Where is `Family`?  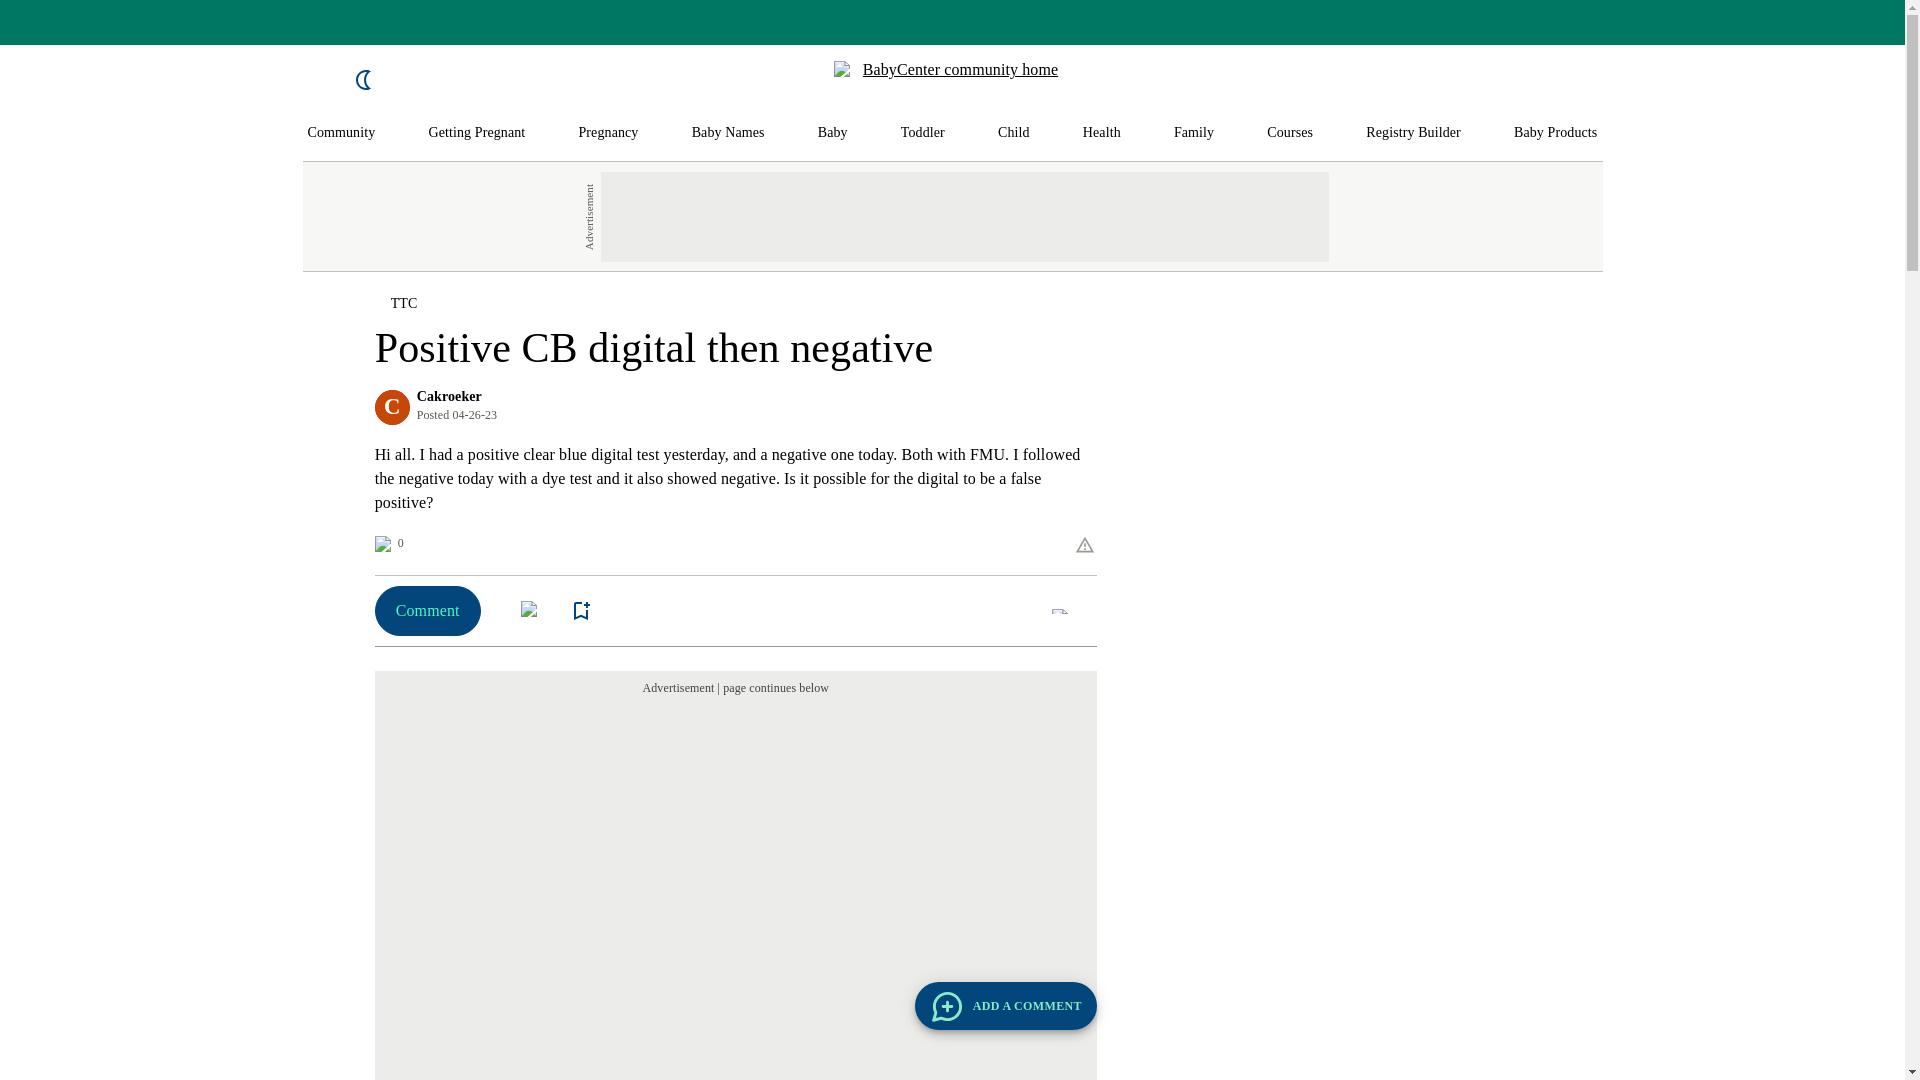
Family is located at coordinates (1193, 133).